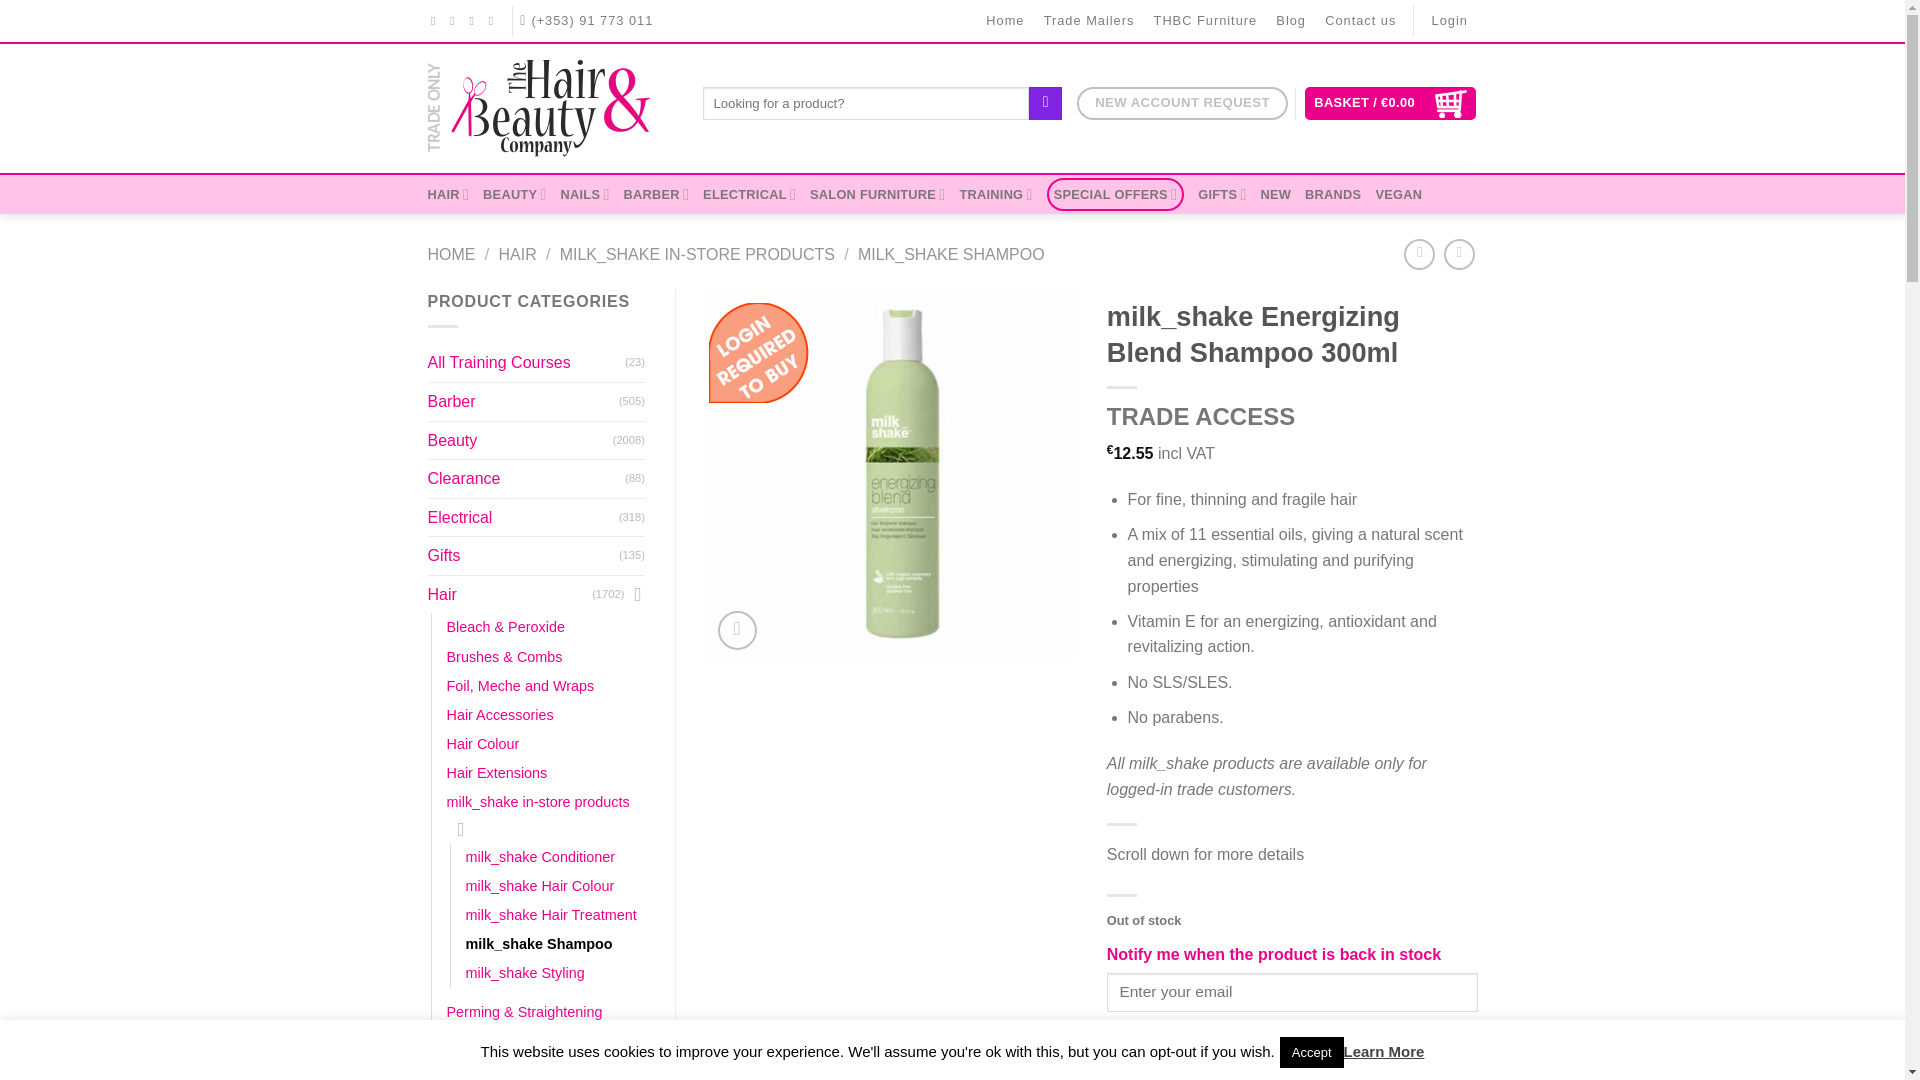 This screenshot has width=1920, height=1080. I want to click on Trade Mailers, so click(1089, 21).